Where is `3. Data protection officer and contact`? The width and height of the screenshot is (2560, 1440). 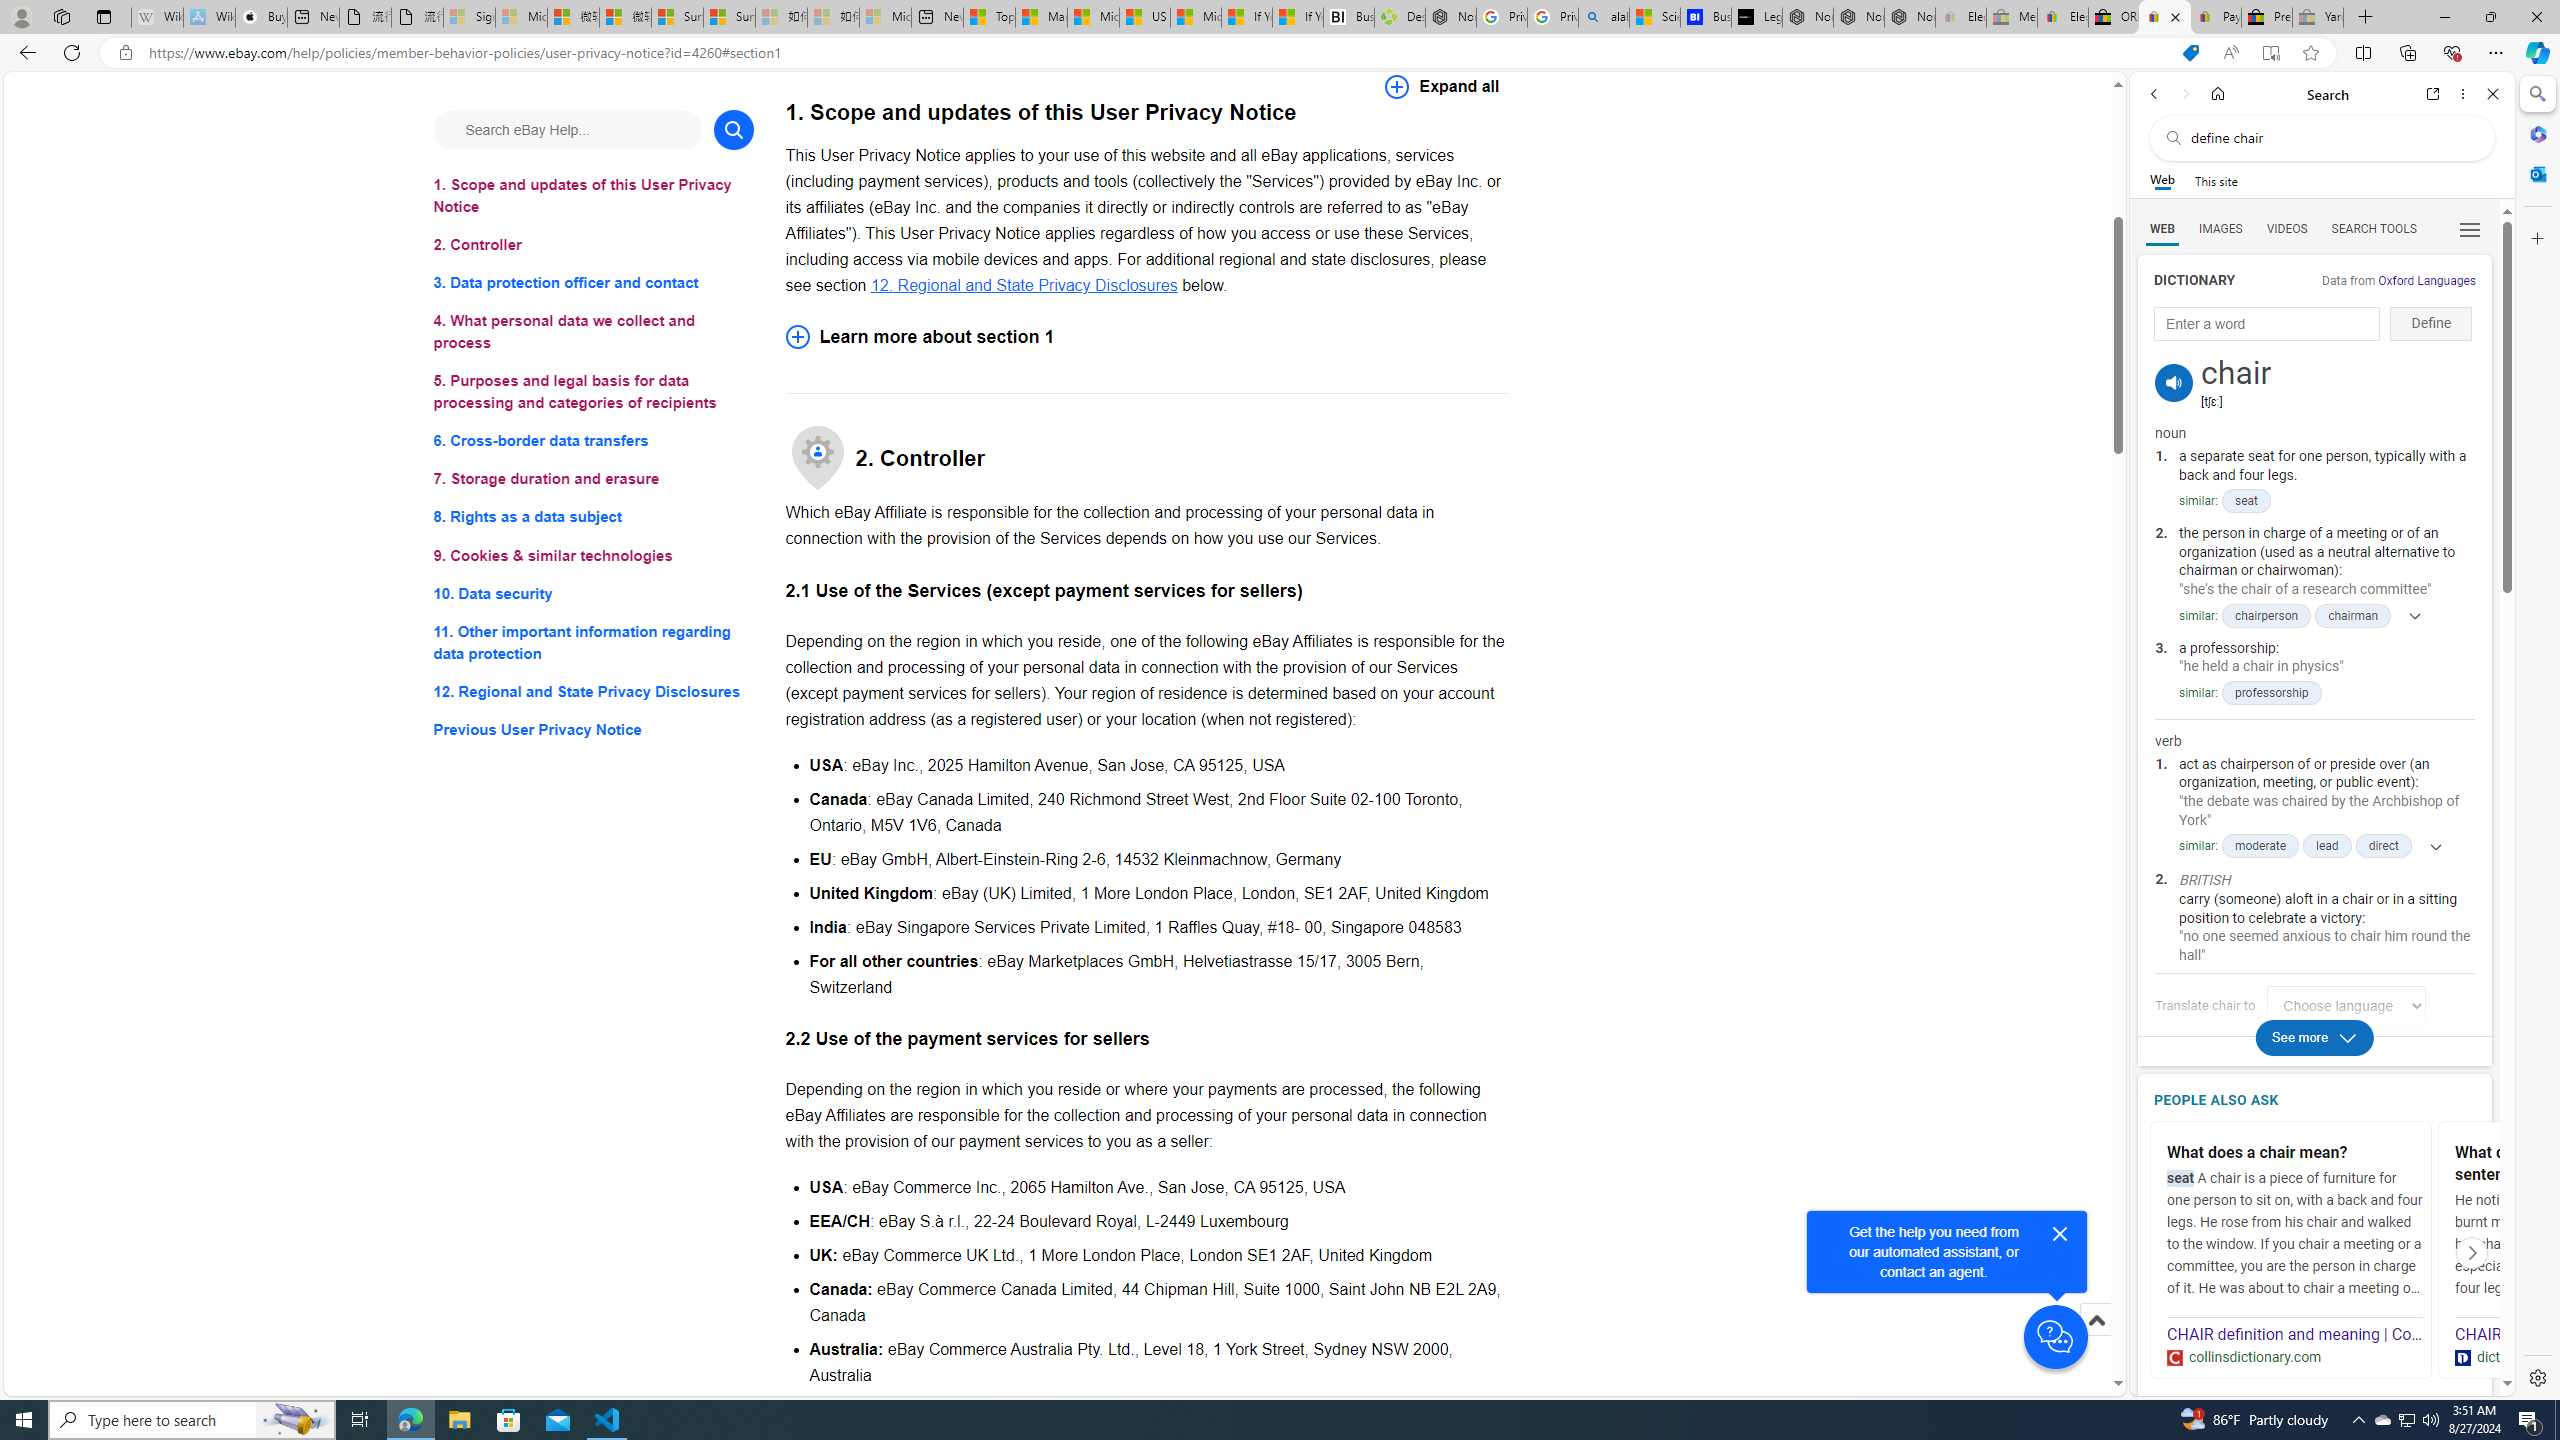
3. Data protection officer and contact is located at coordinates (594, 284).